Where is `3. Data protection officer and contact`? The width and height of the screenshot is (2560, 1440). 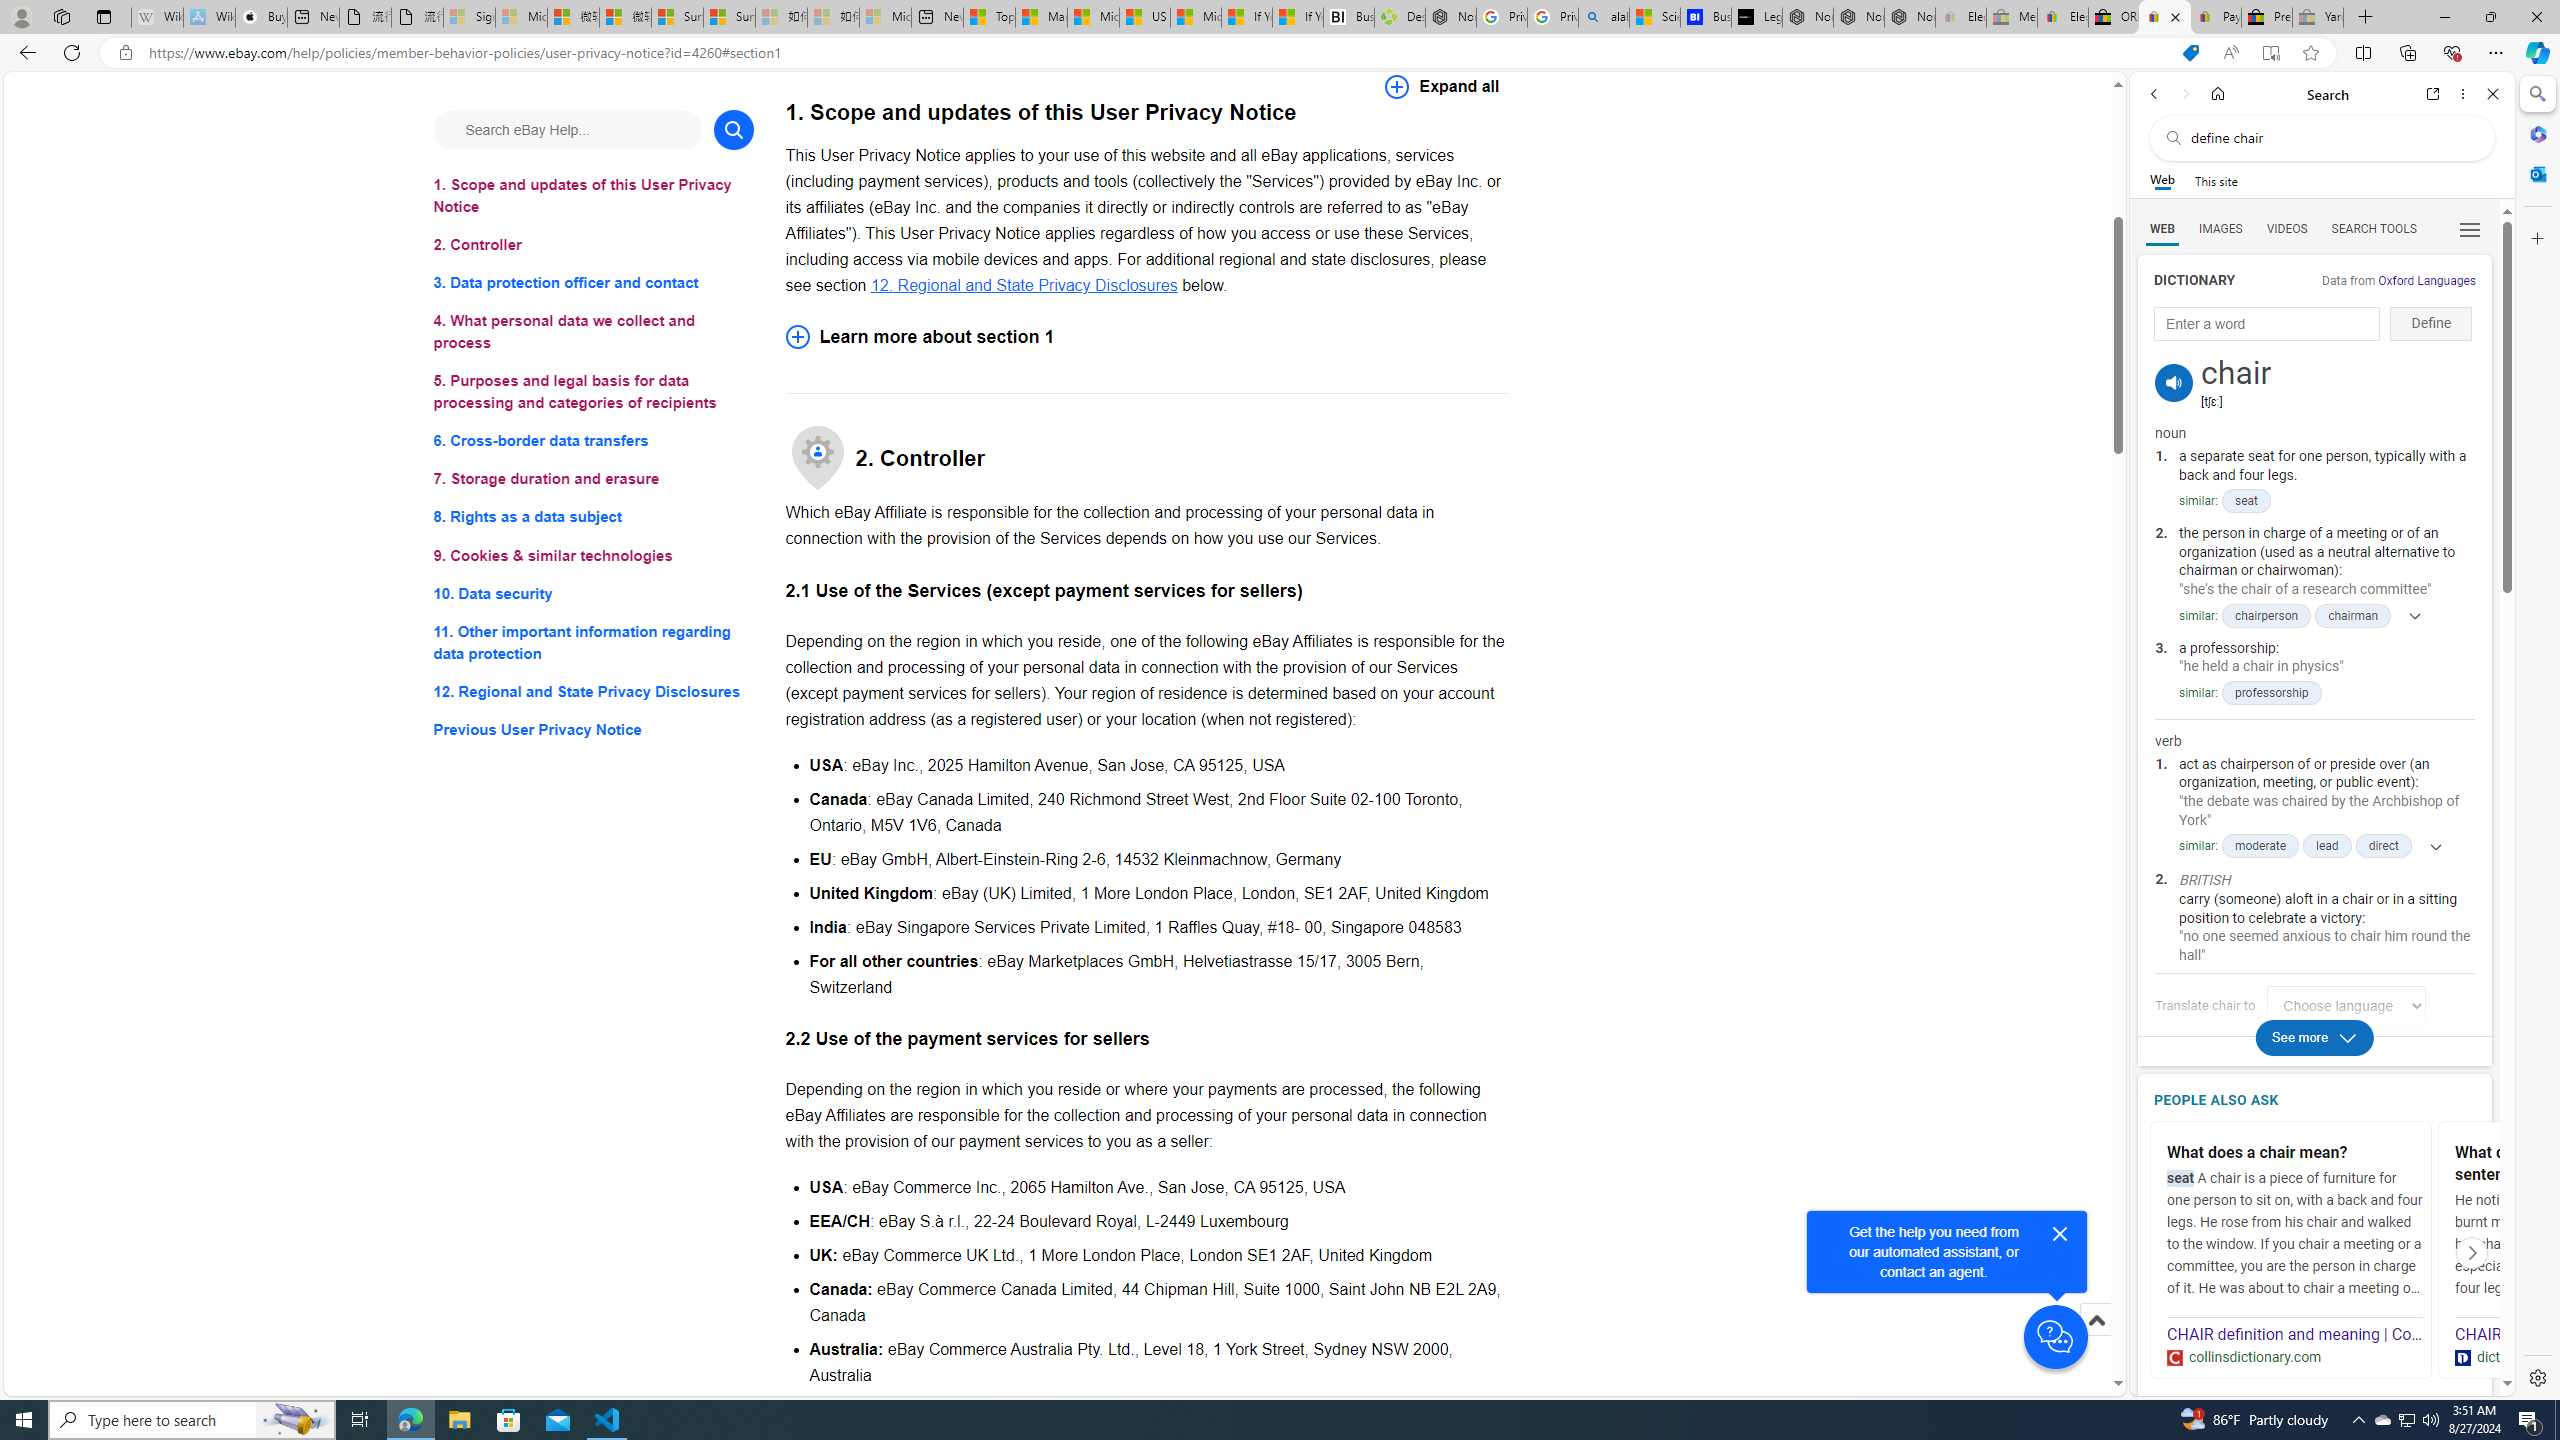
3. Data protection officer and contact is located at coordinates (594, 284).